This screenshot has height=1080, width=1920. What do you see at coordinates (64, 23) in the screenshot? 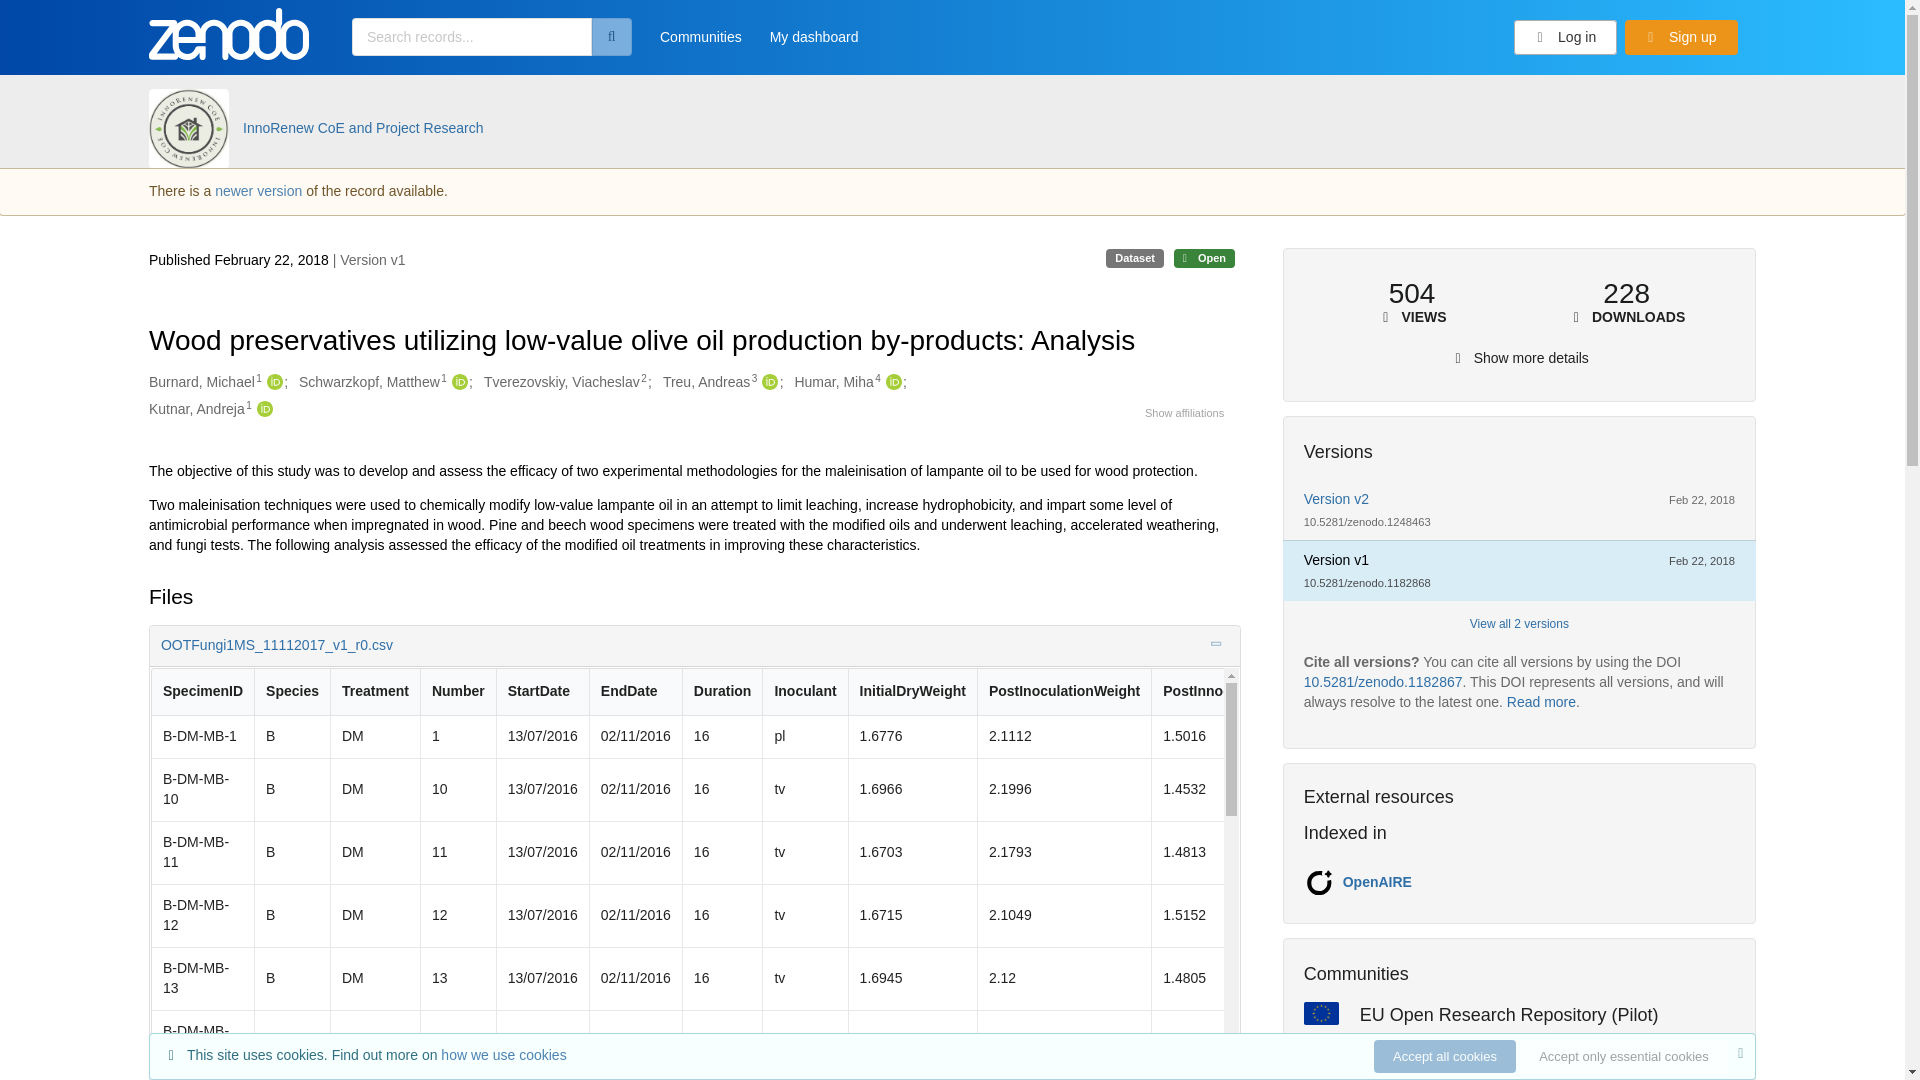
I see `Skip to main` at bounding box center [64, 23].